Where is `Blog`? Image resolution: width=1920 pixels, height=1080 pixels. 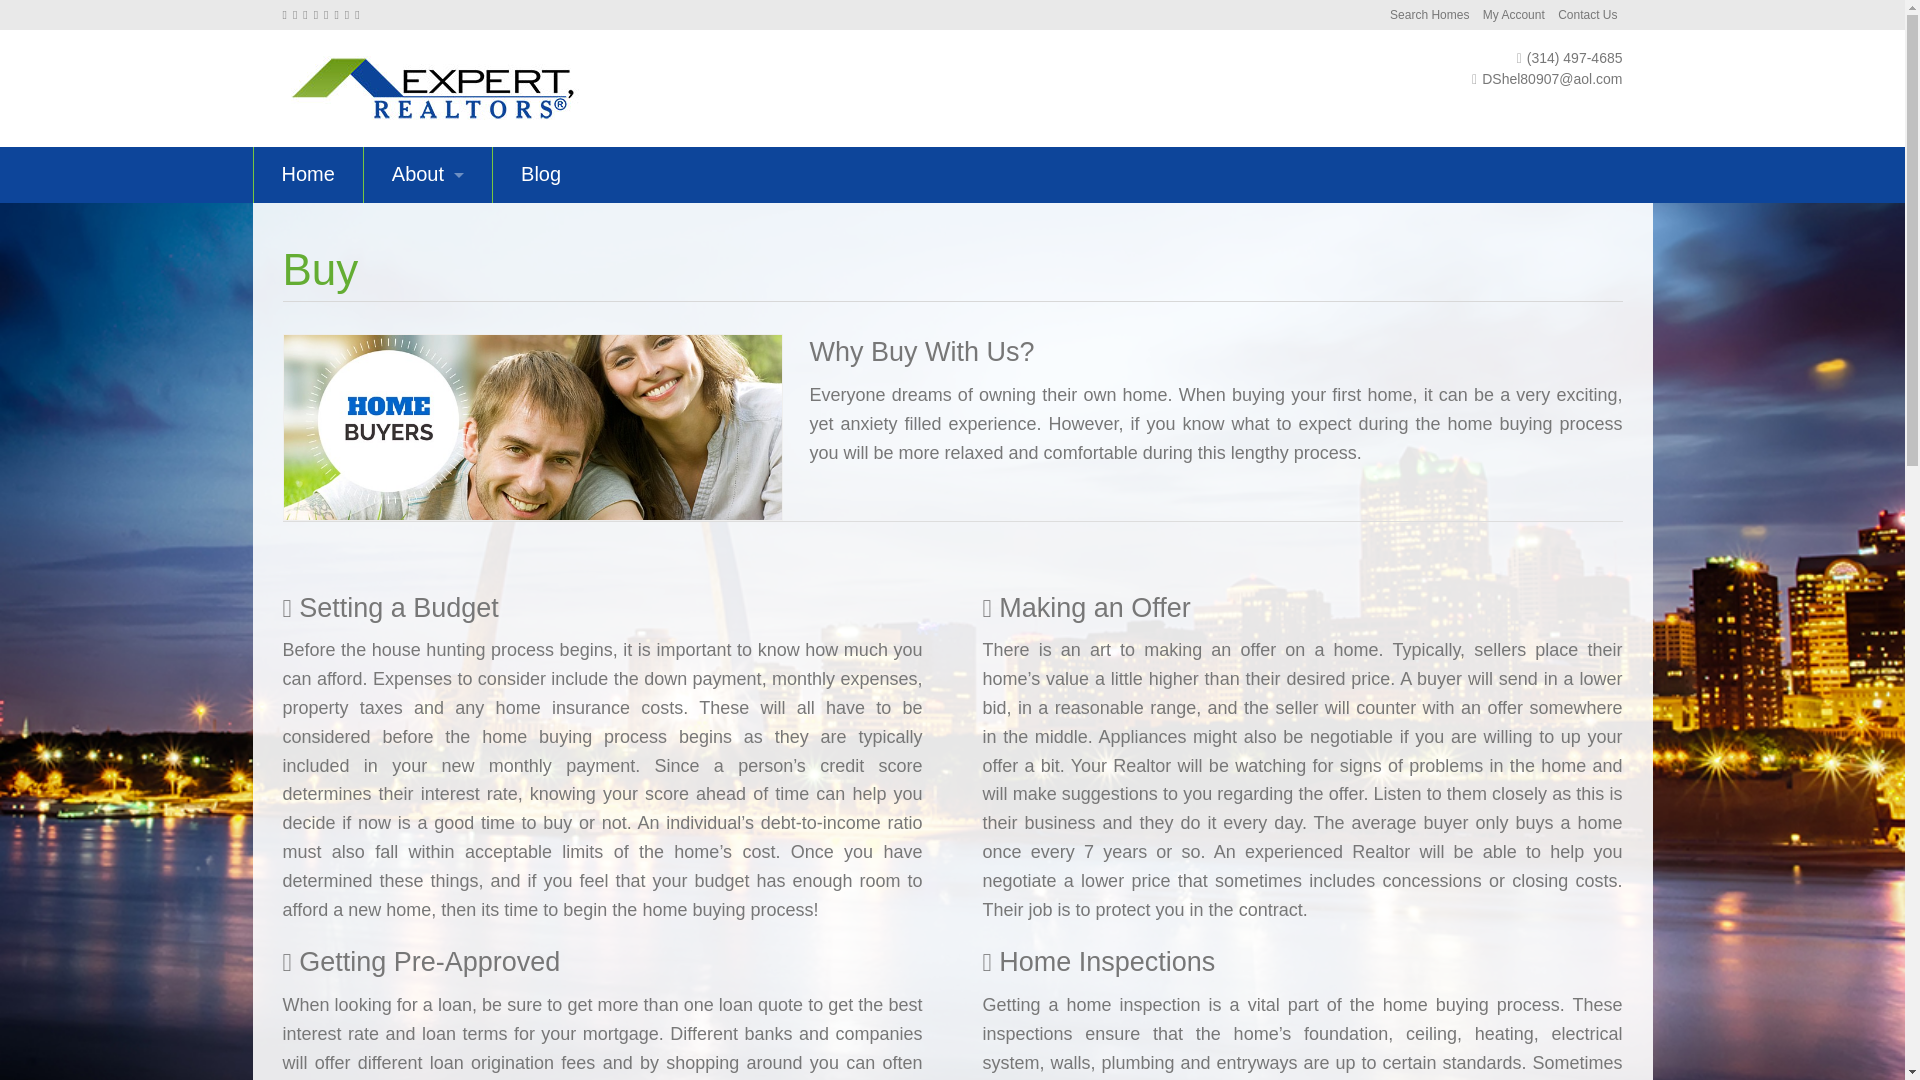
Blog is located at coordinates (541, 174).